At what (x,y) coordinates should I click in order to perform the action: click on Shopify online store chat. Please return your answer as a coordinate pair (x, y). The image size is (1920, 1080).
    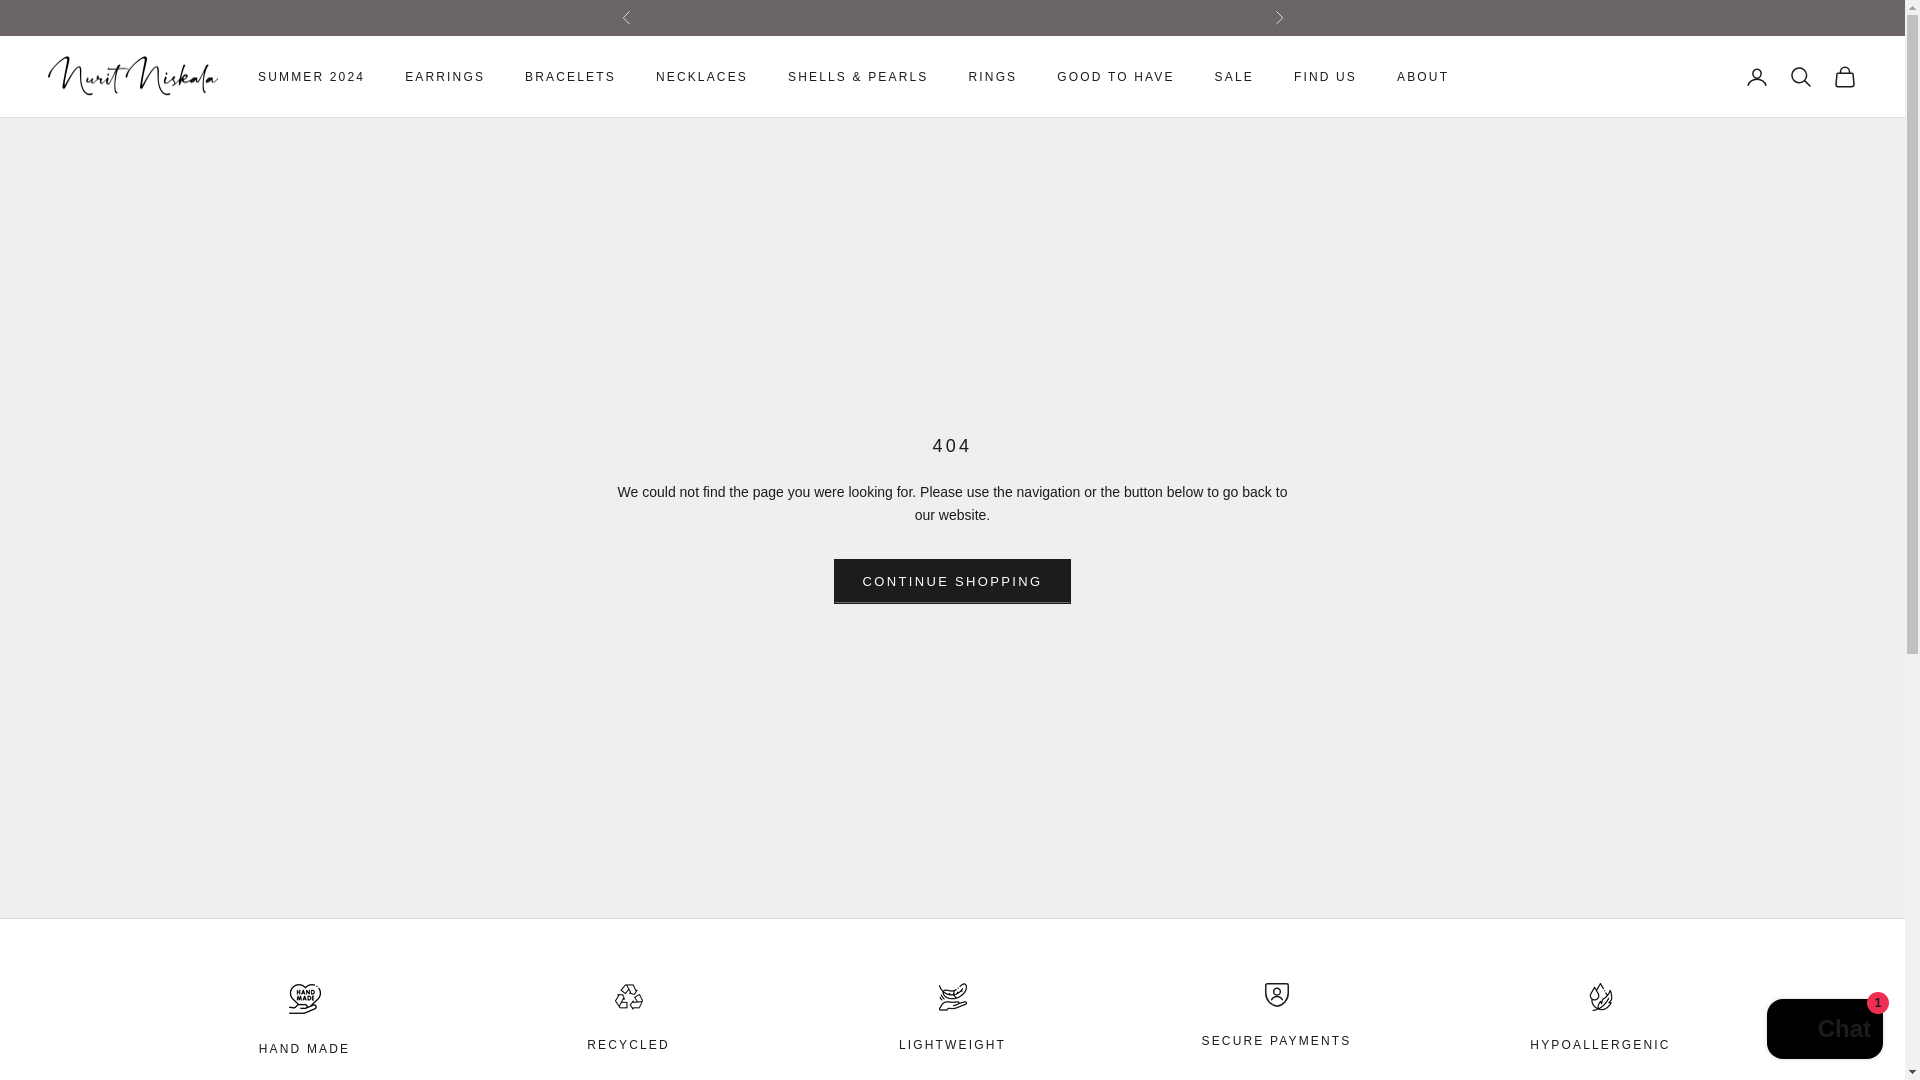
    Looking at the image, I should click on (1824, 1031).